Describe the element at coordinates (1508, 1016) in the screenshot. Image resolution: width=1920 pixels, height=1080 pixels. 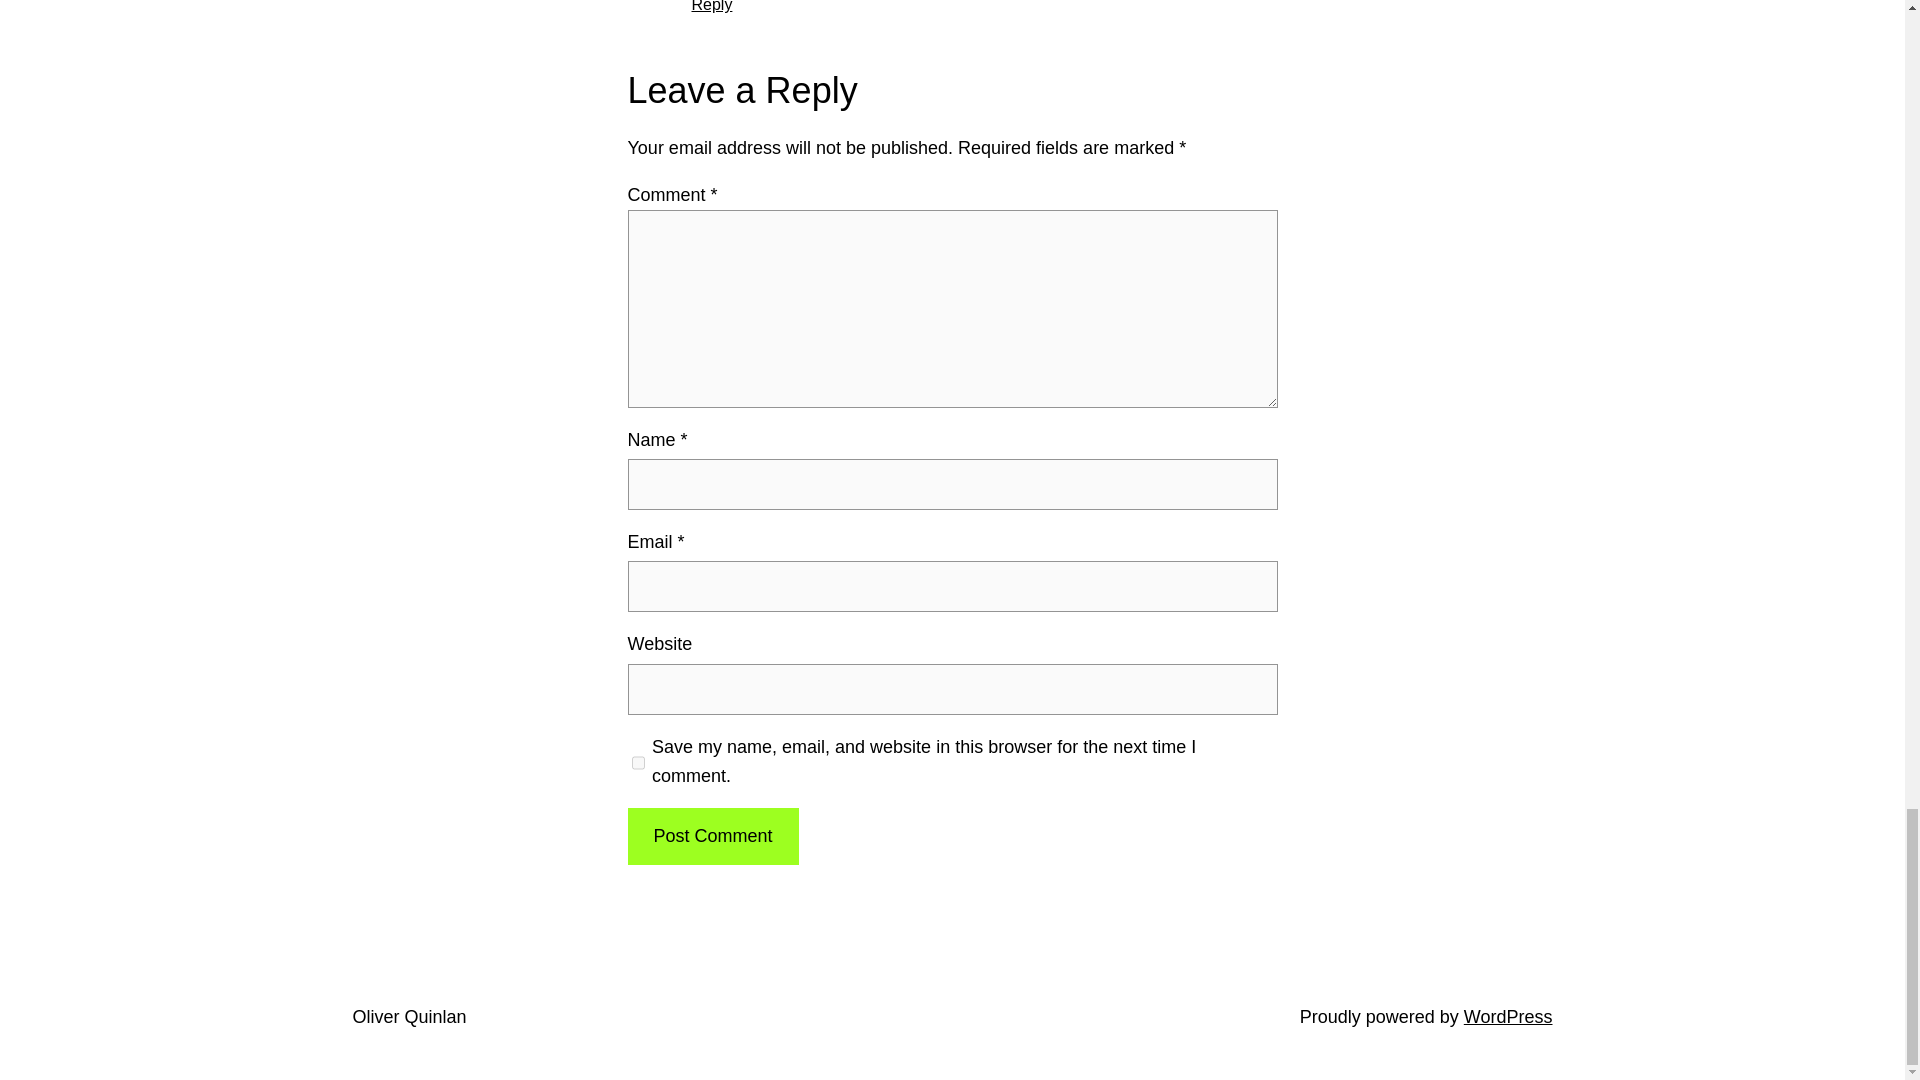
I see `WordPress` at that location.